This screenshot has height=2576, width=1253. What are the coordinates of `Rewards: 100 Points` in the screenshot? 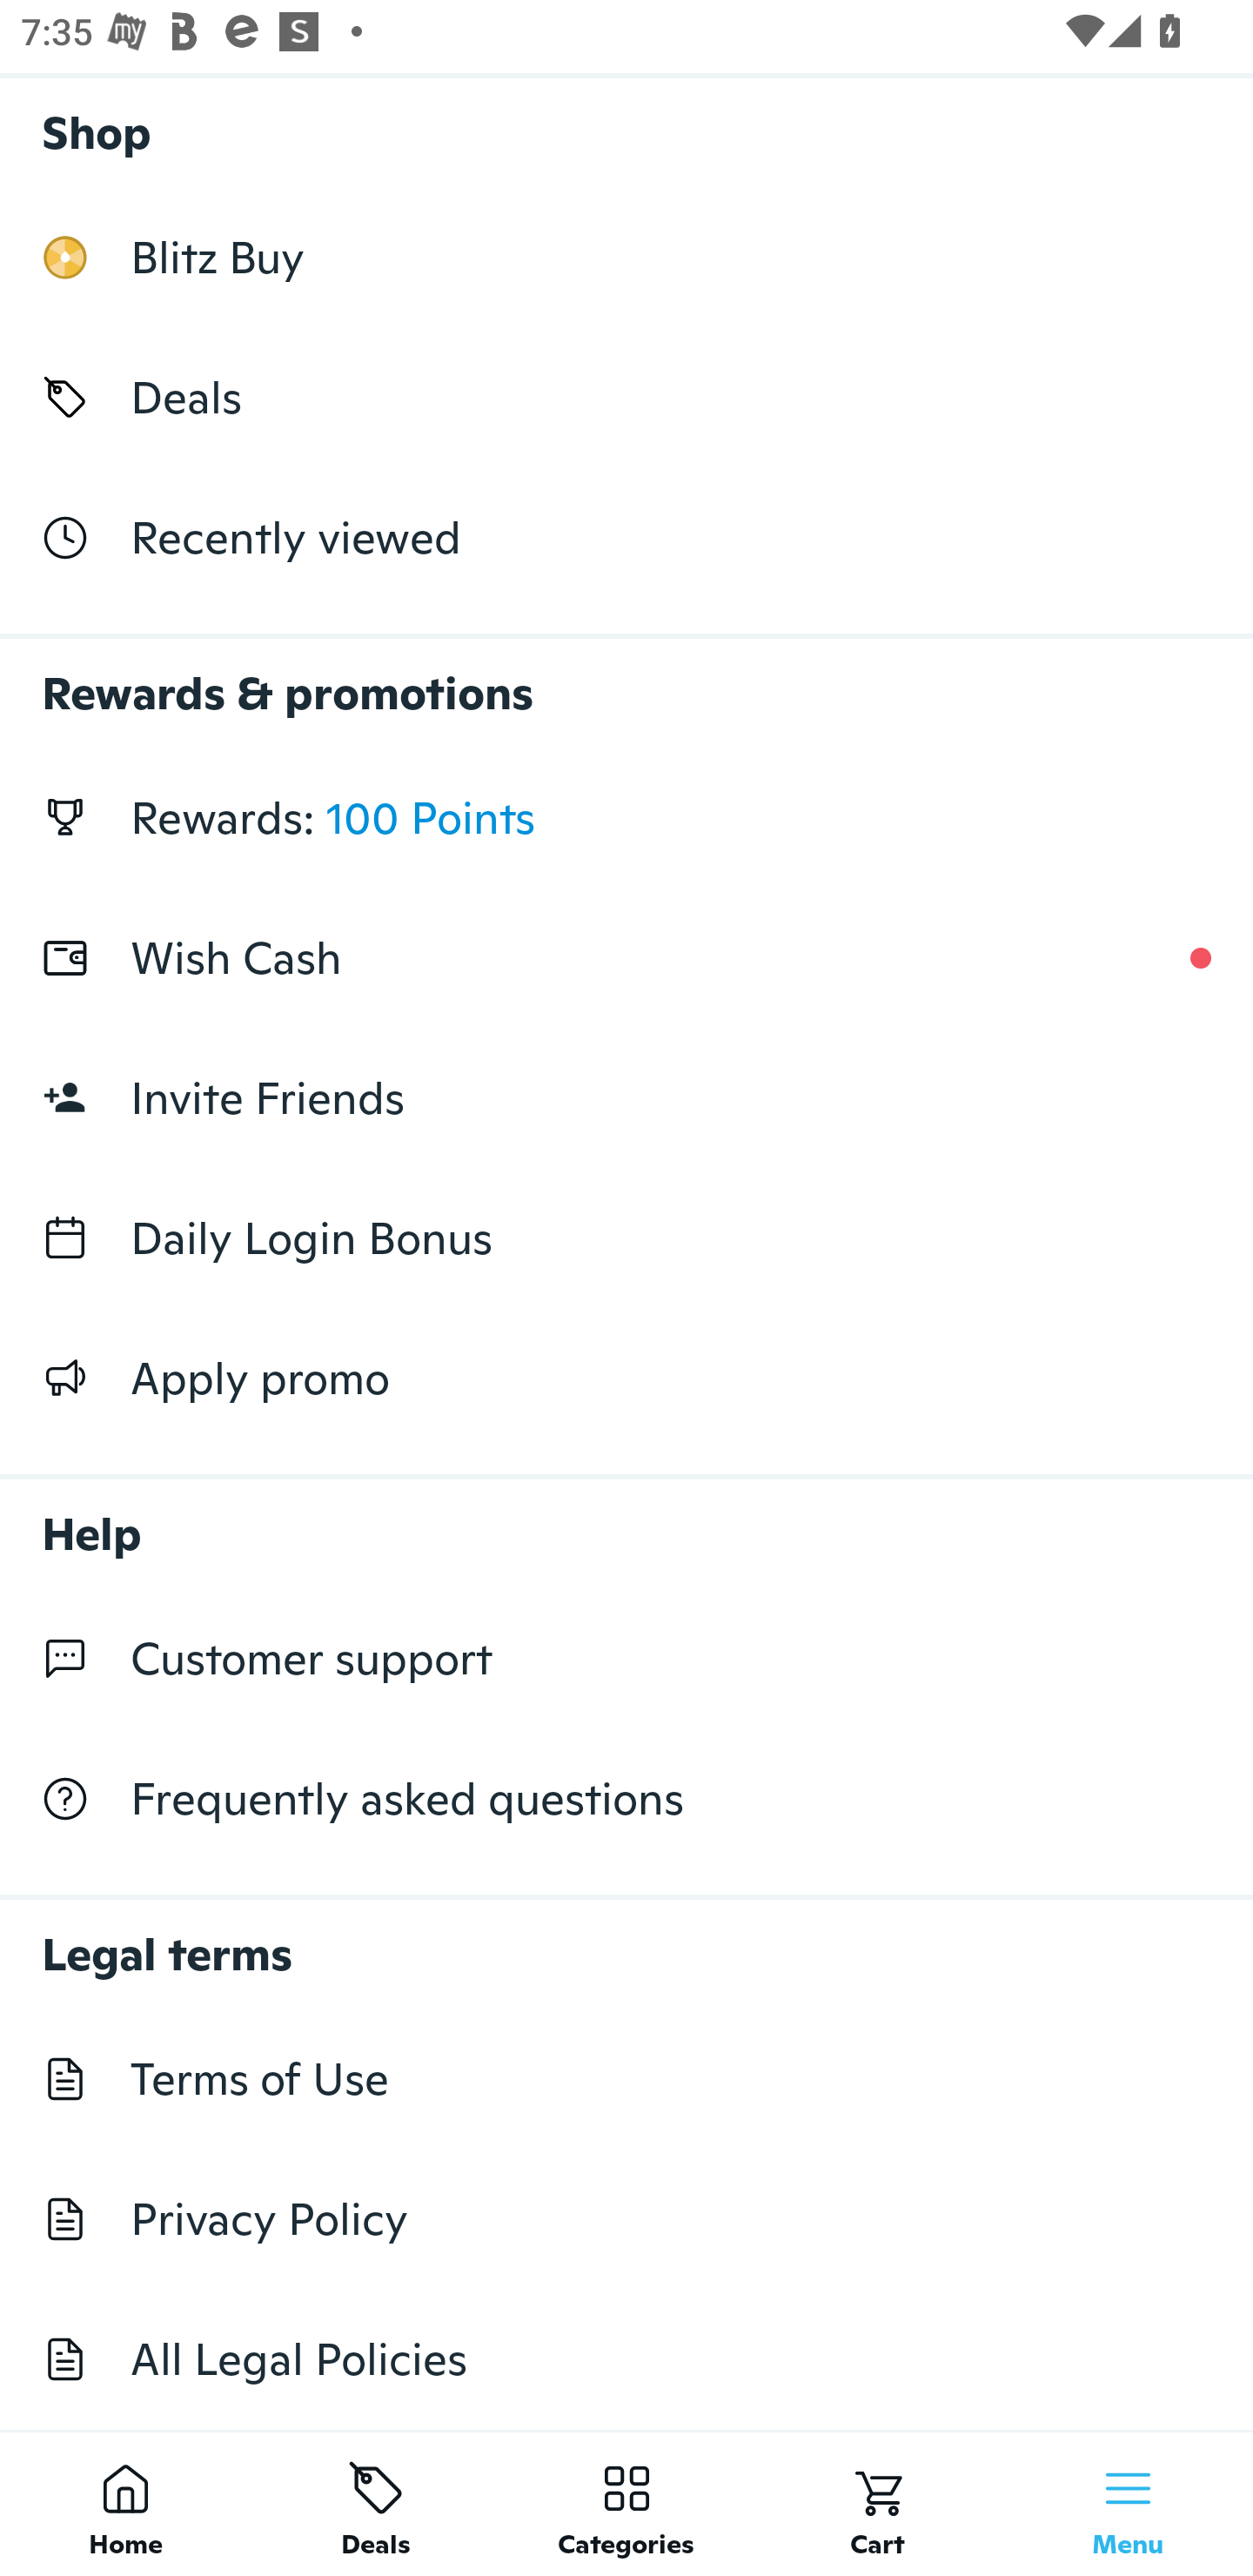 It's located at (626, 818).